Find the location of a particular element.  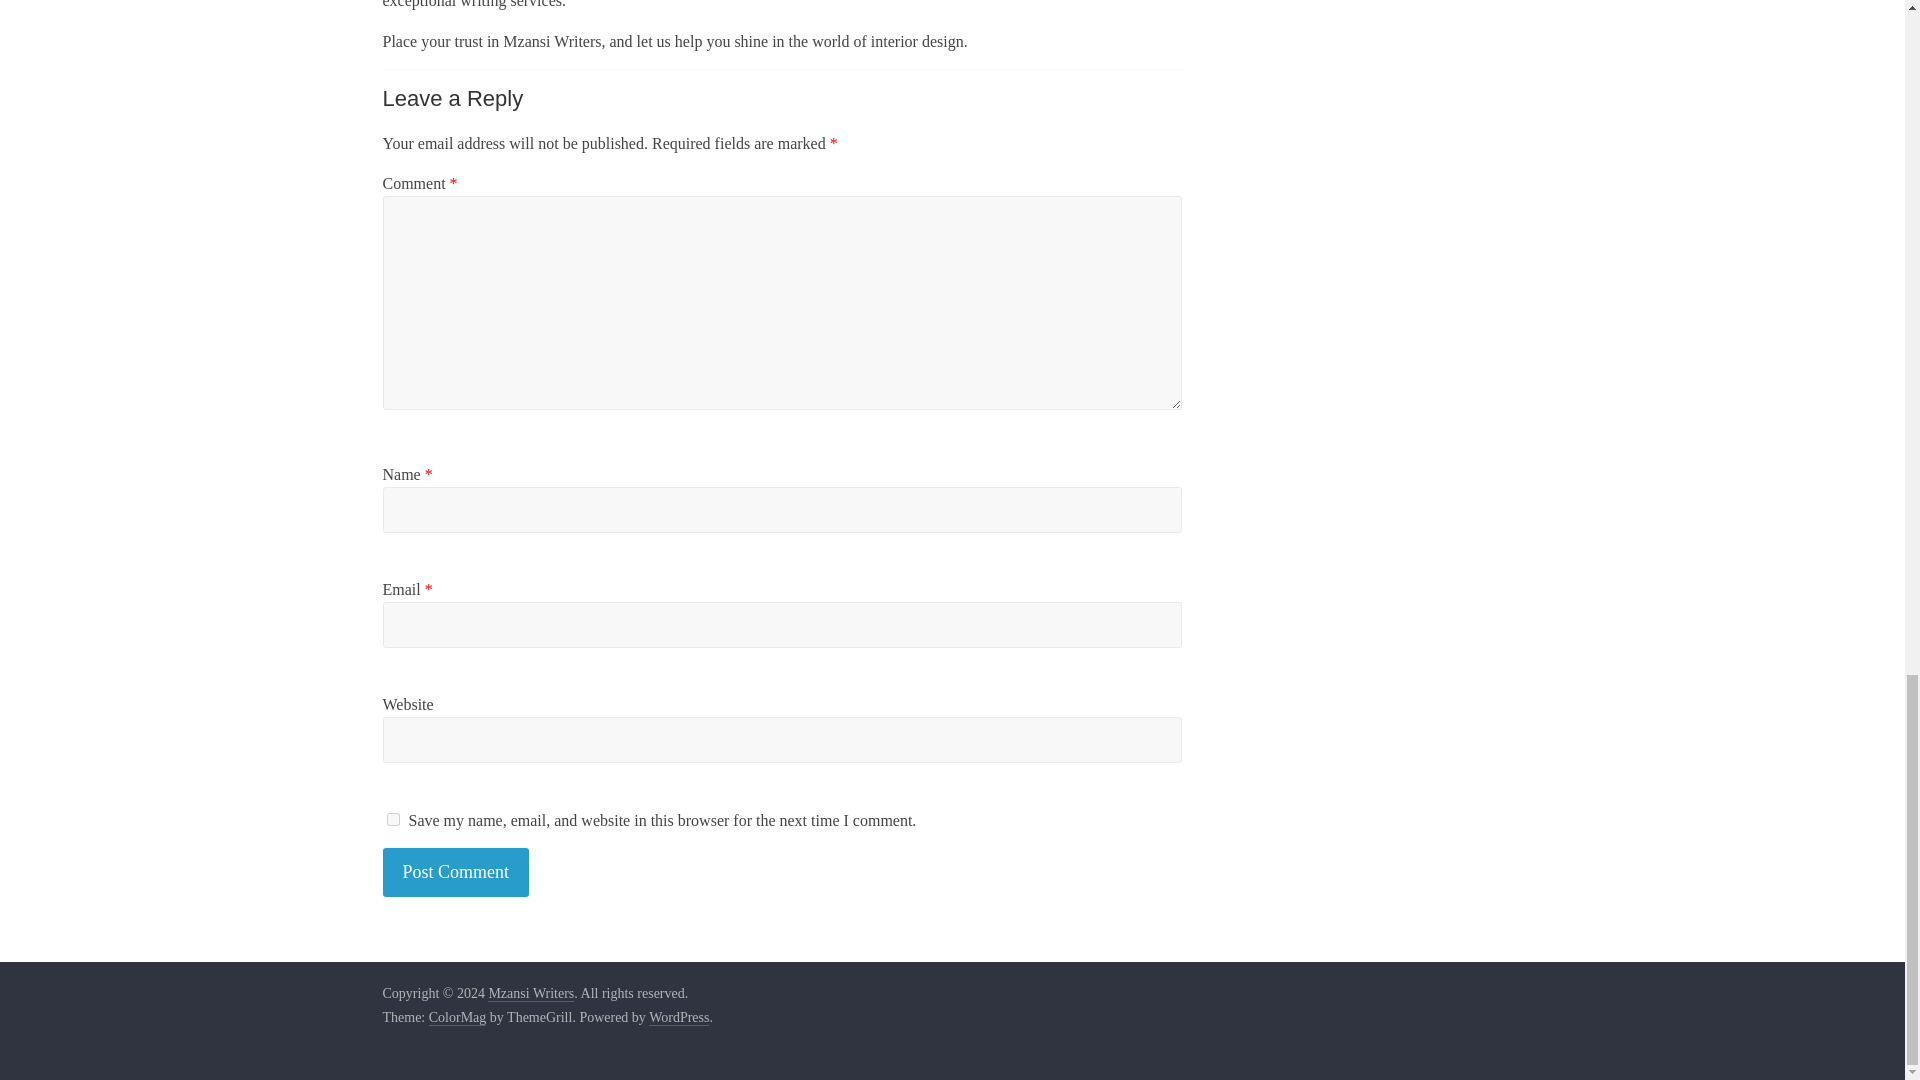

ColorMag is located at coordinates (458, 1018).